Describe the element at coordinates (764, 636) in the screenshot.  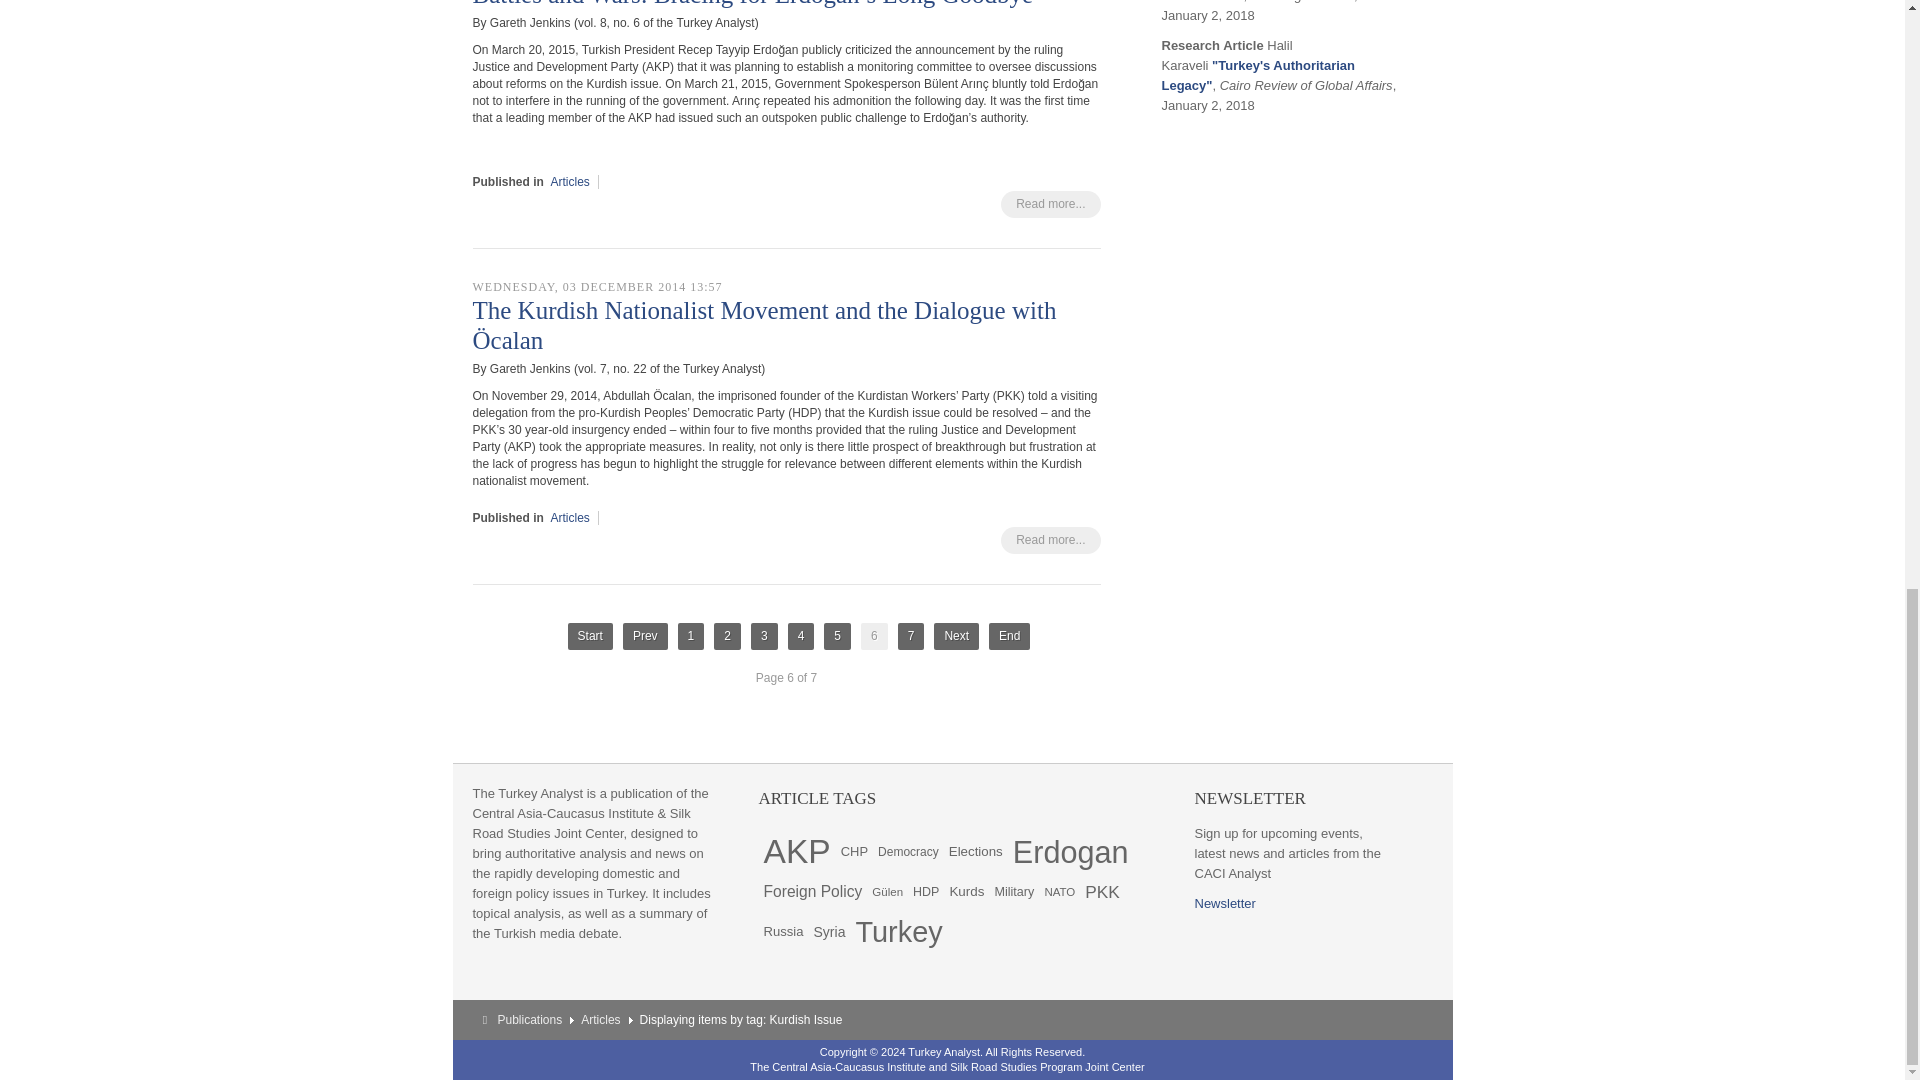
I see `3` at that location.